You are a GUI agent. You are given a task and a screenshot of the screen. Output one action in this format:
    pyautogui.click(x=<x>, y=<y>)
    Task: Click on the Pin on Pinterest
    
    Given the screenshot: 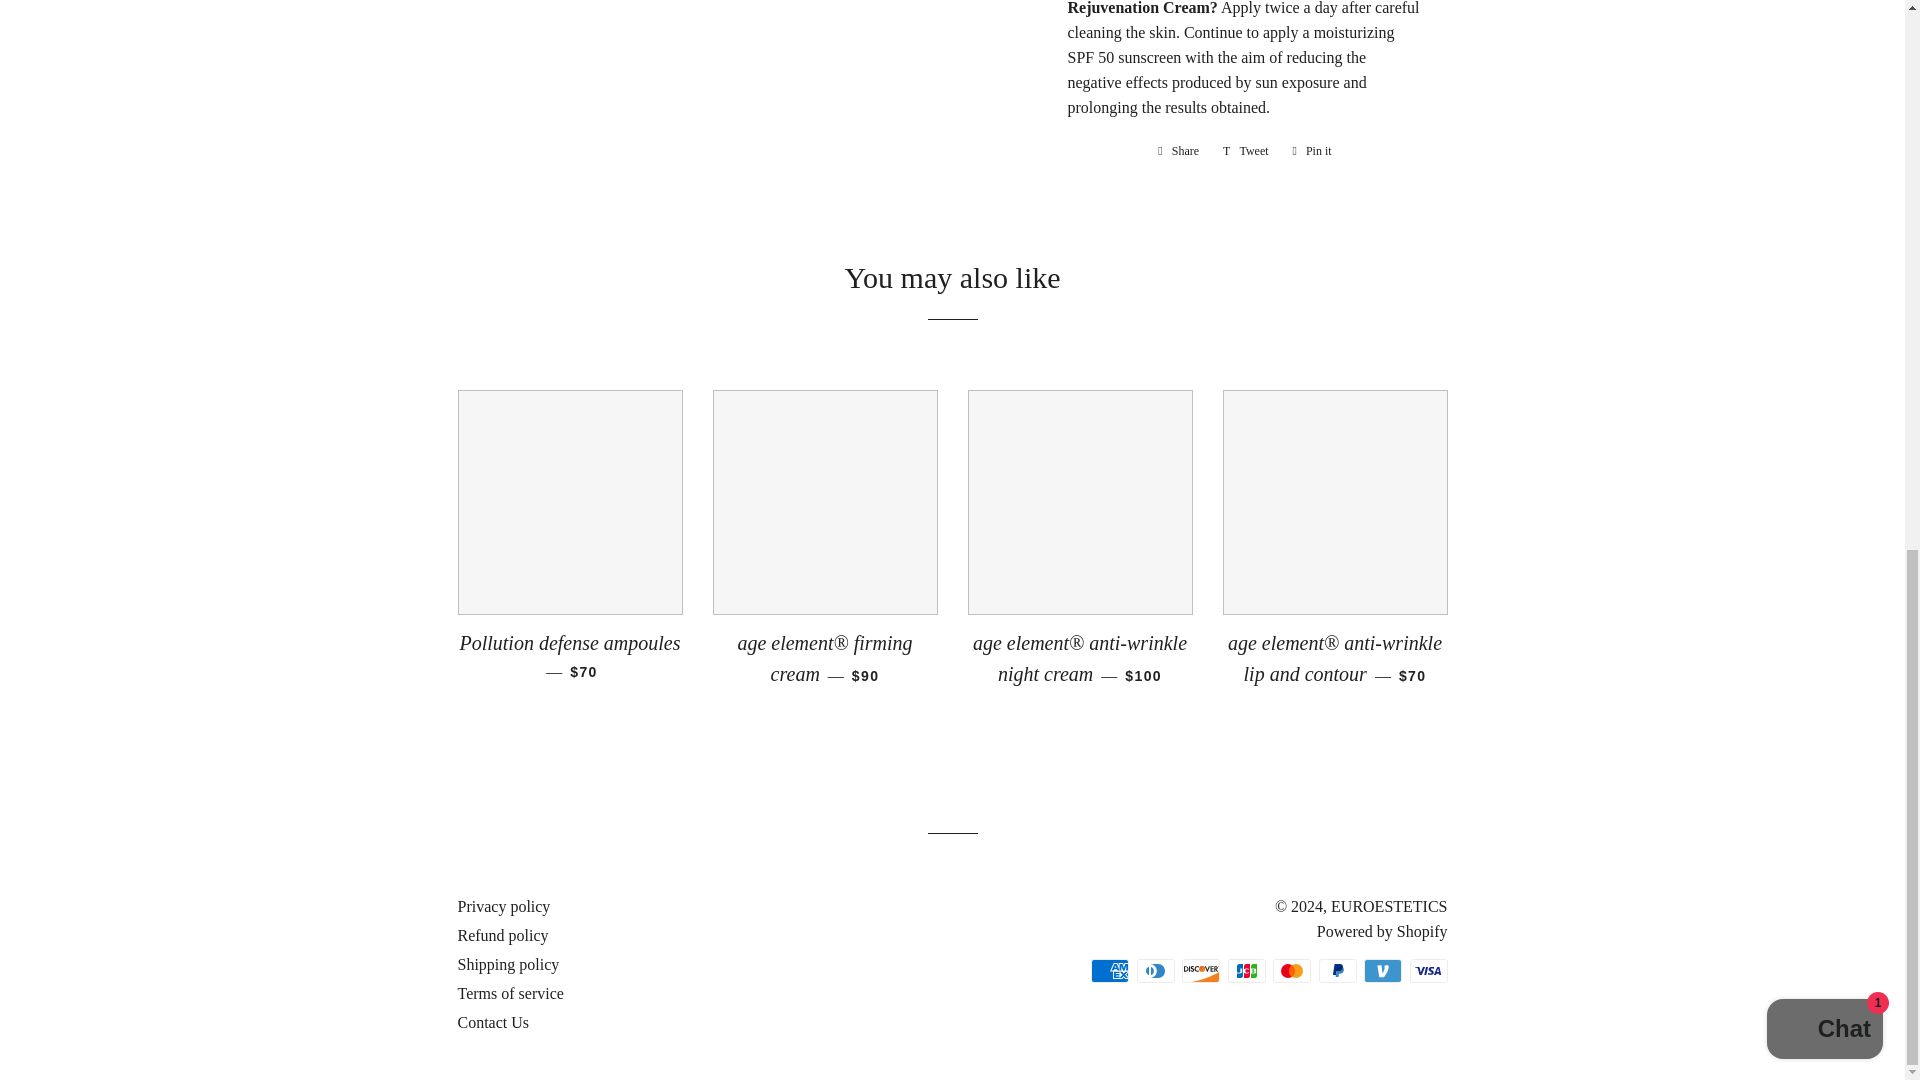 What is the action you would take?
    pyautogui.click(x=1336, y=970)
    